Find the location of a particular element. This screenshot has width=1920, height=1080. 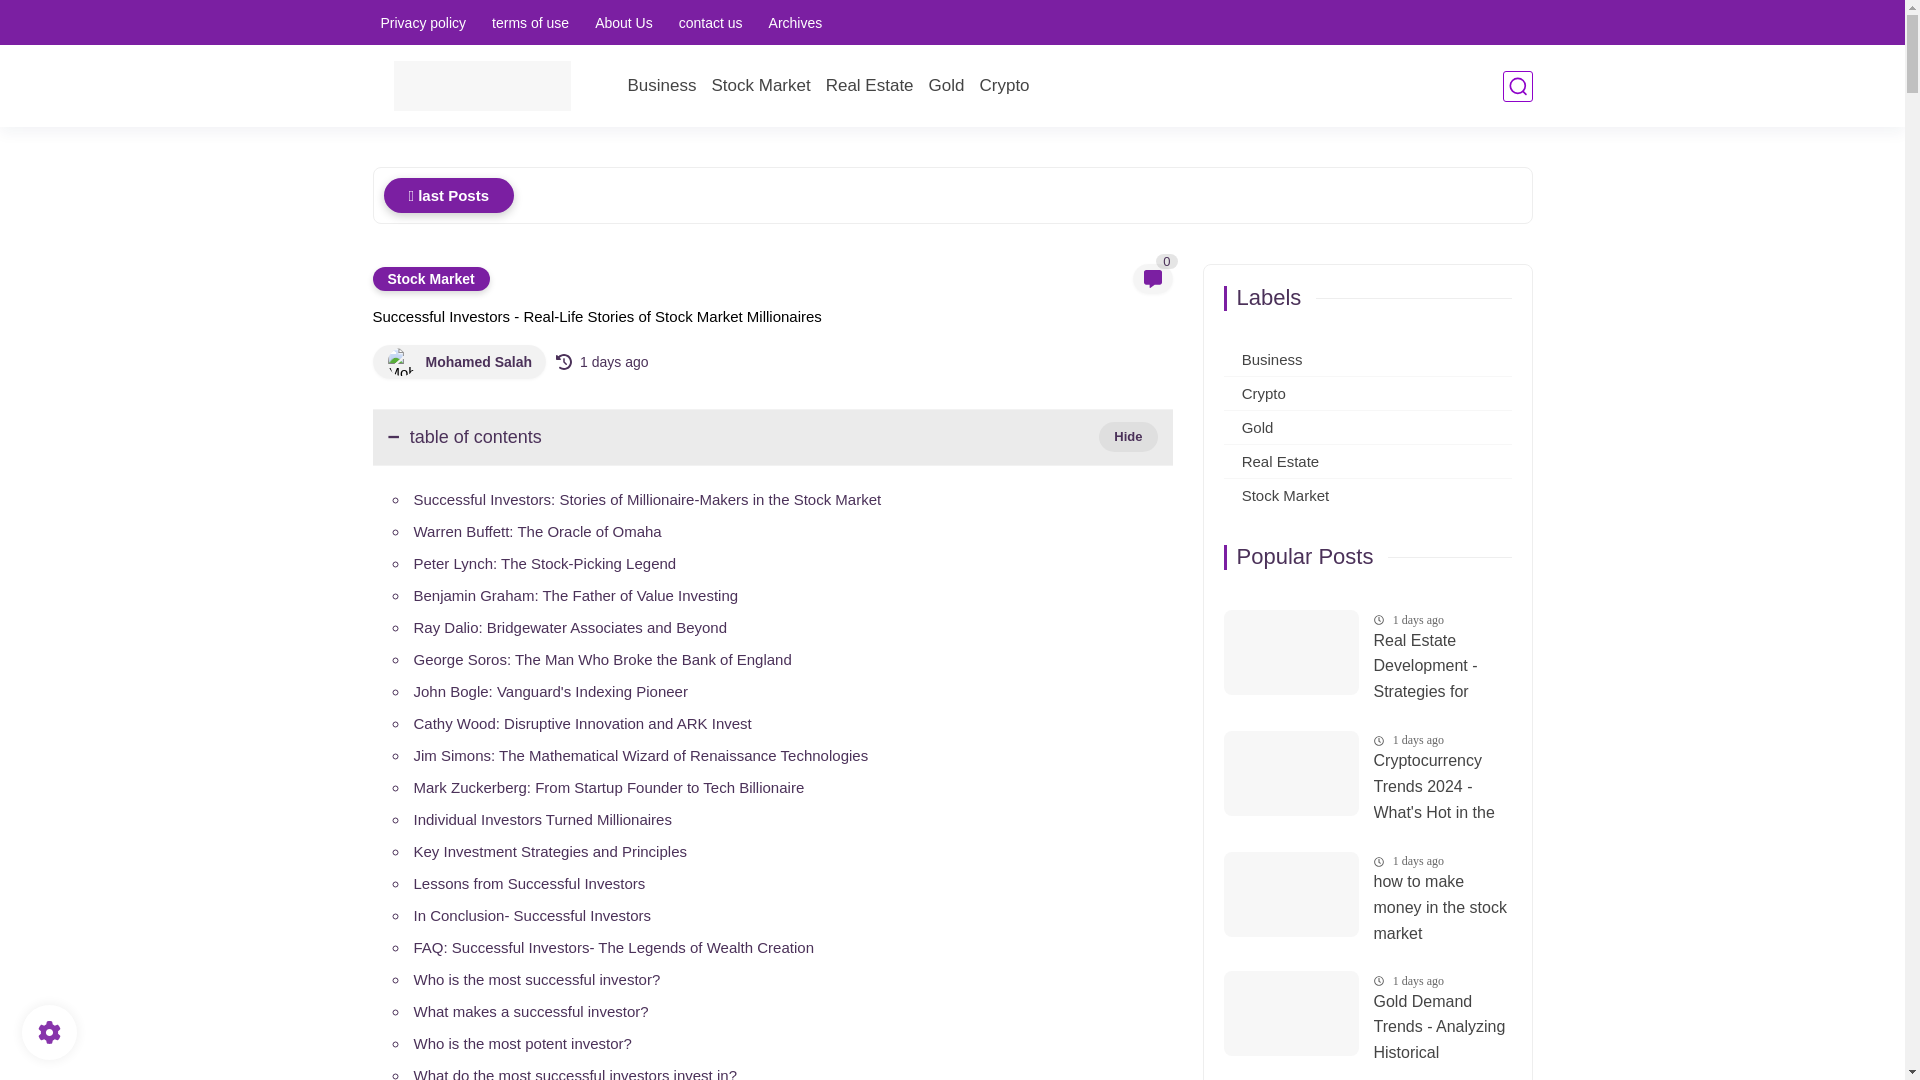

Individual Investors Turned Millionaires is located at coordinates (543, 818).